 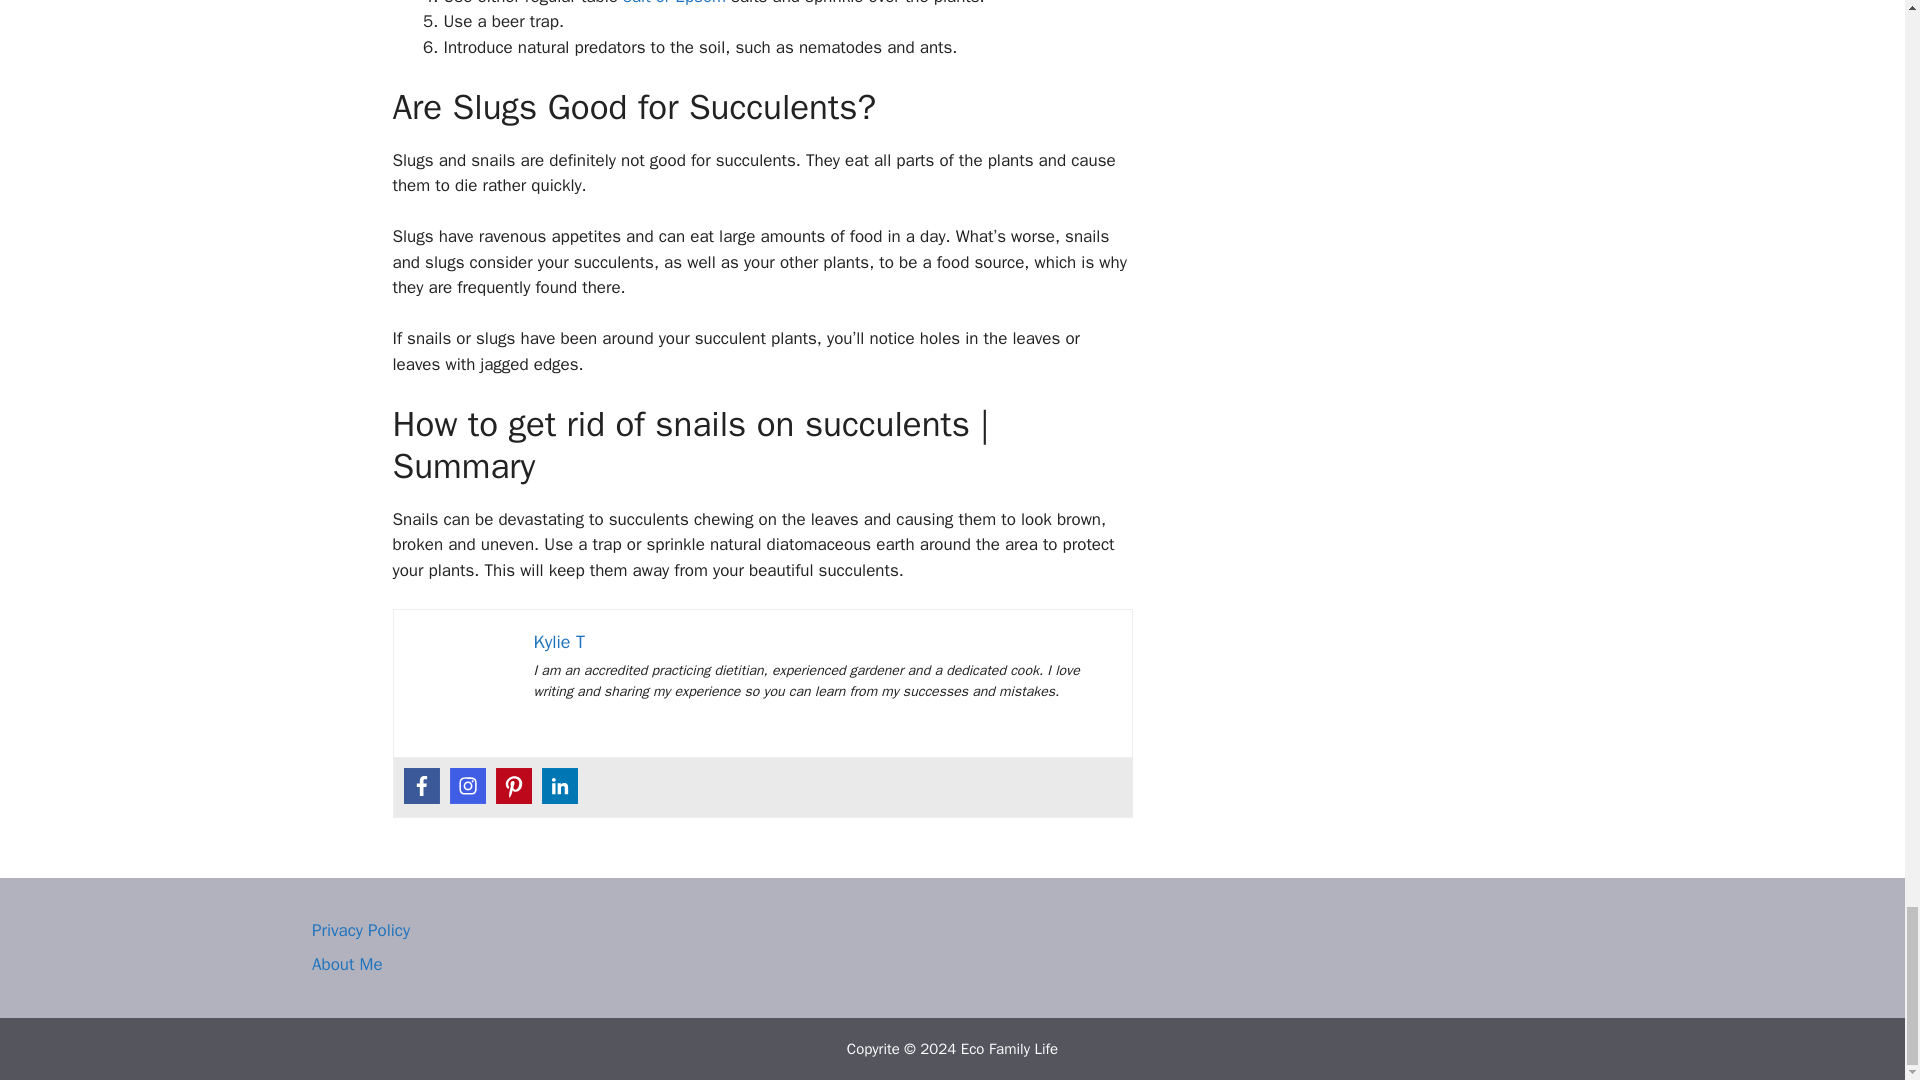 I want to click on Instagram, so click(x=467, y=785).